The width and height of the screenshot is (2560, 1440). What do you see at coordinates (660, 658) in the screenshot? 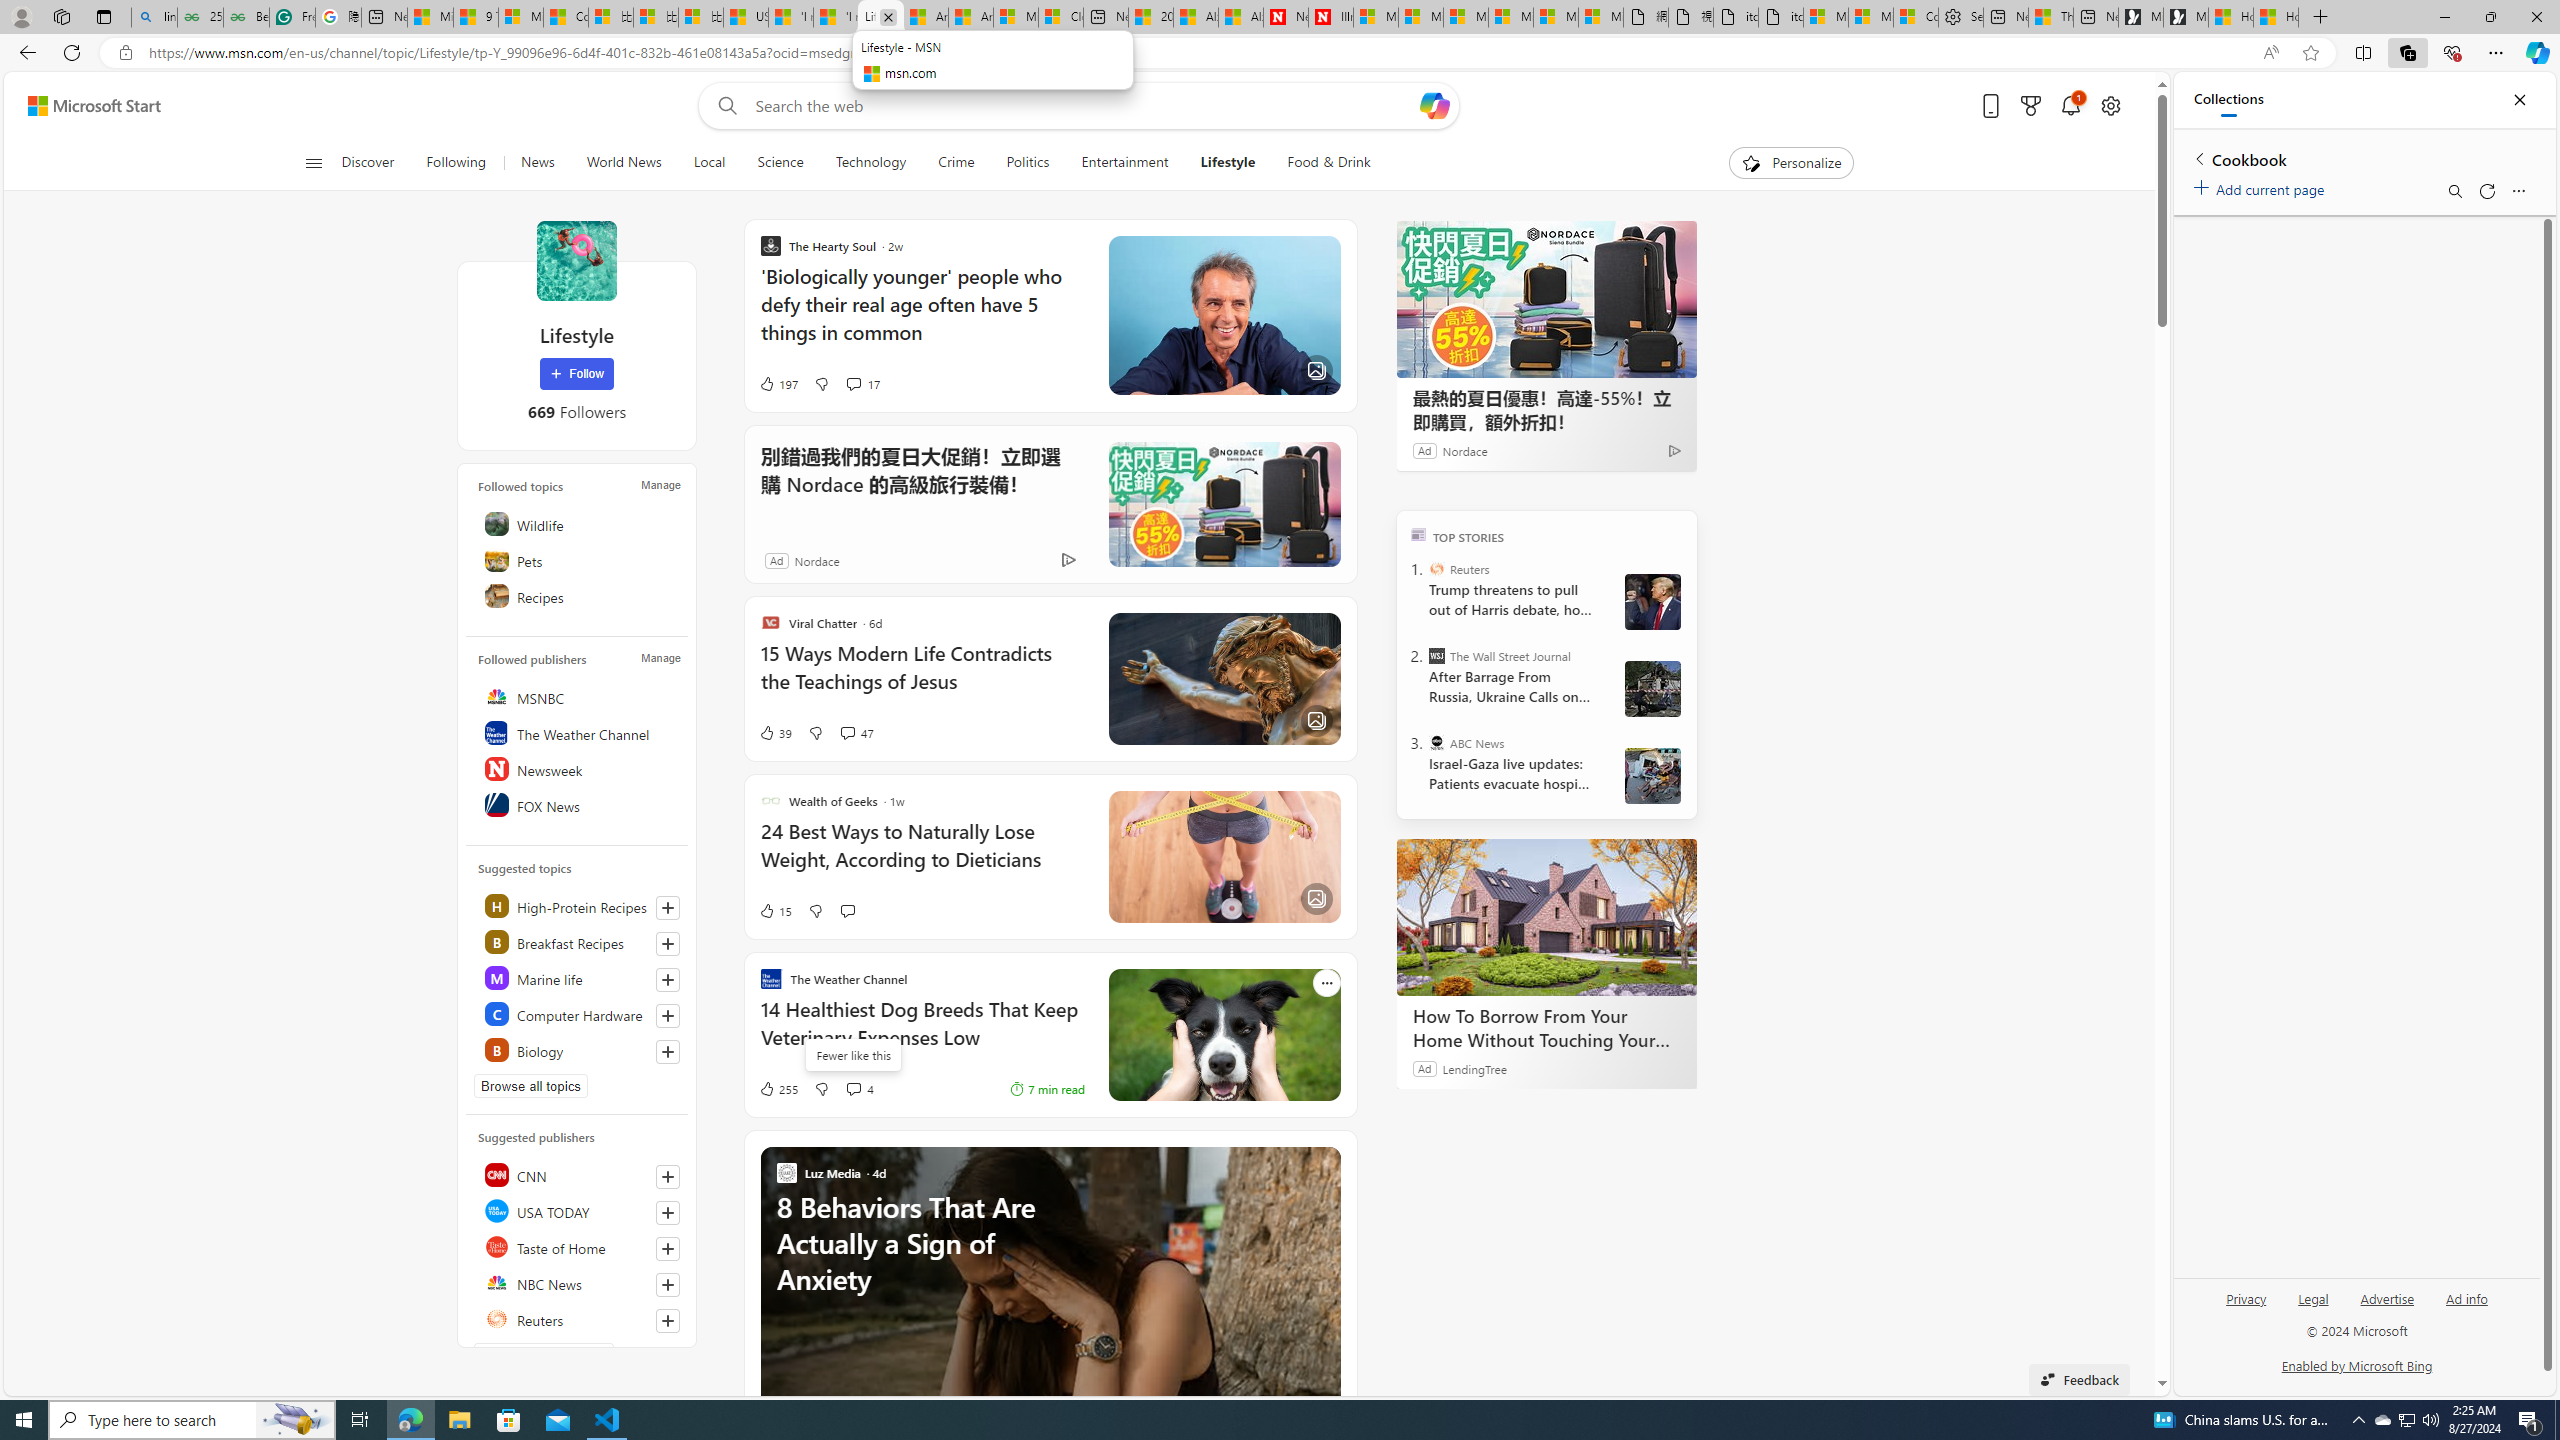
I see `Manage` at bounding box center [660, 658].